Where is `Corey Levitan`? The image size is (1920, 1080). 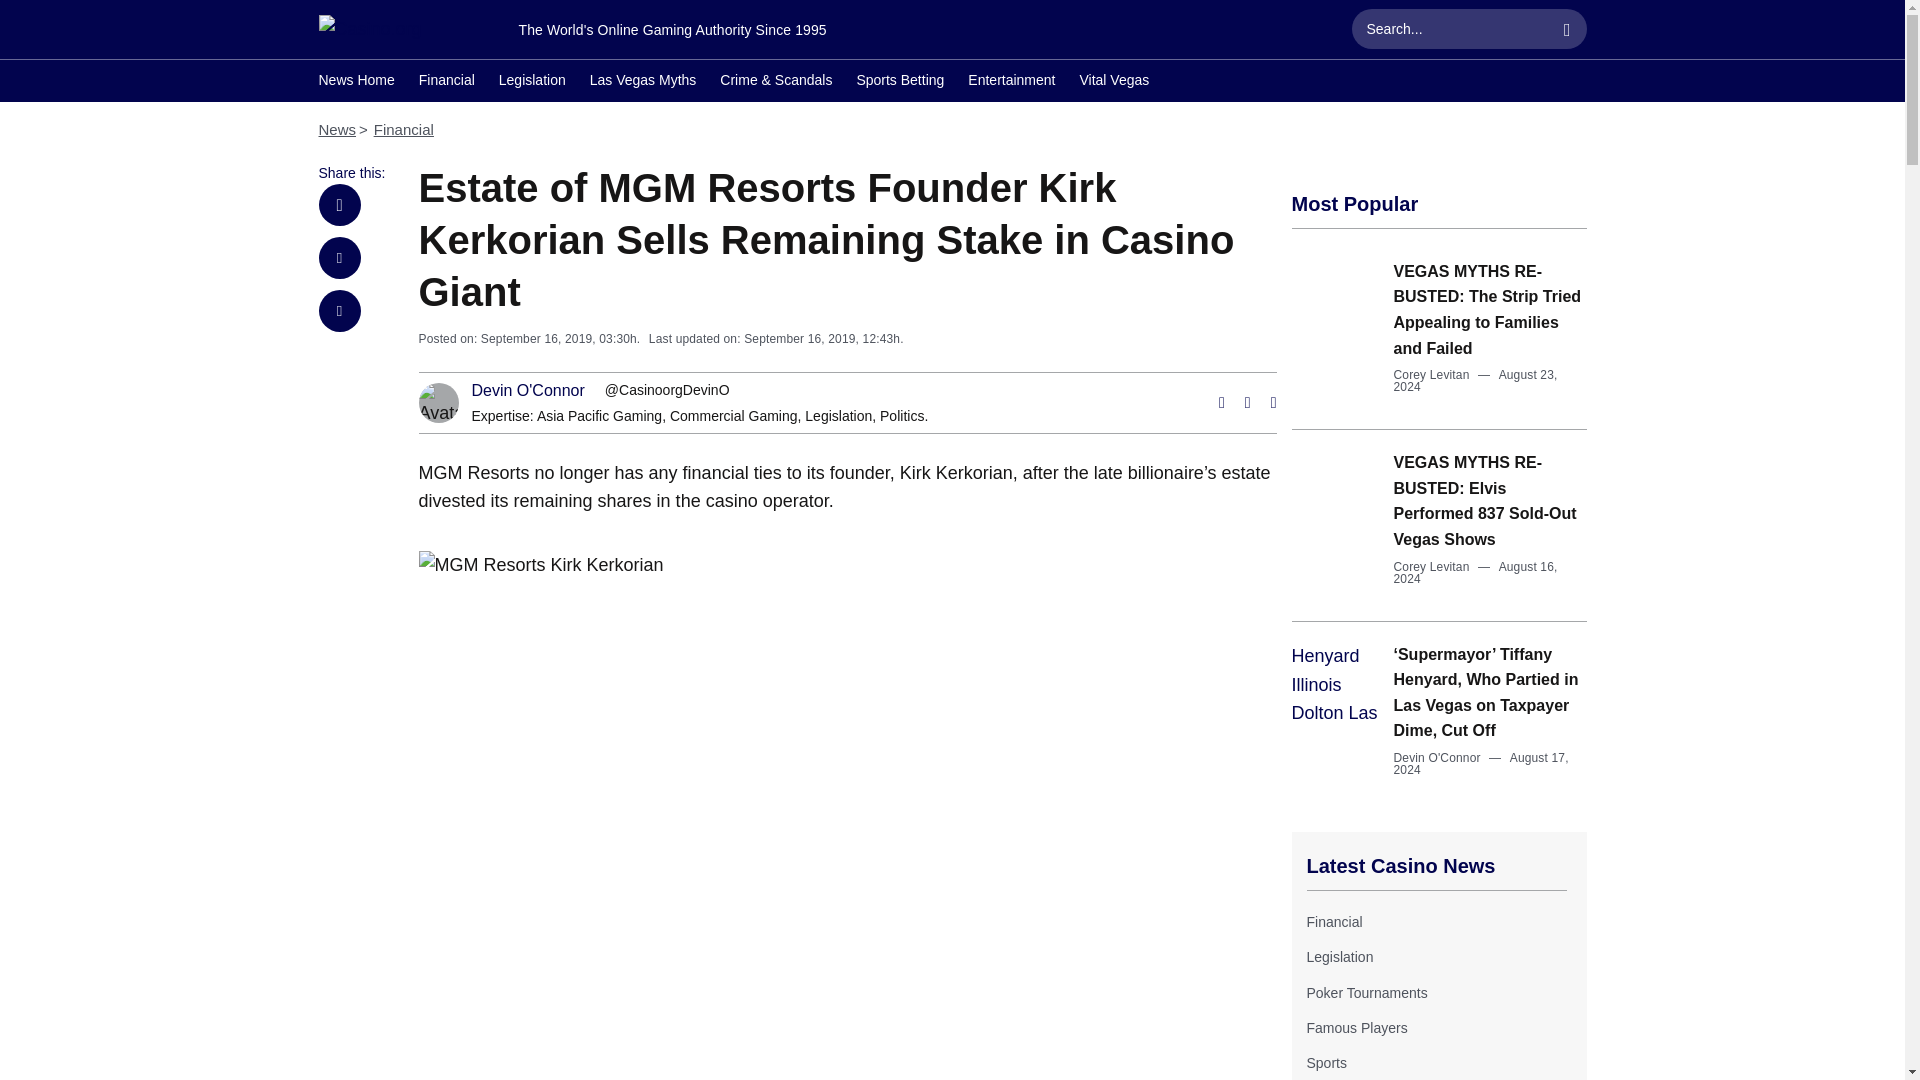
Corey Levitan is located at coordinates (1432, 375).